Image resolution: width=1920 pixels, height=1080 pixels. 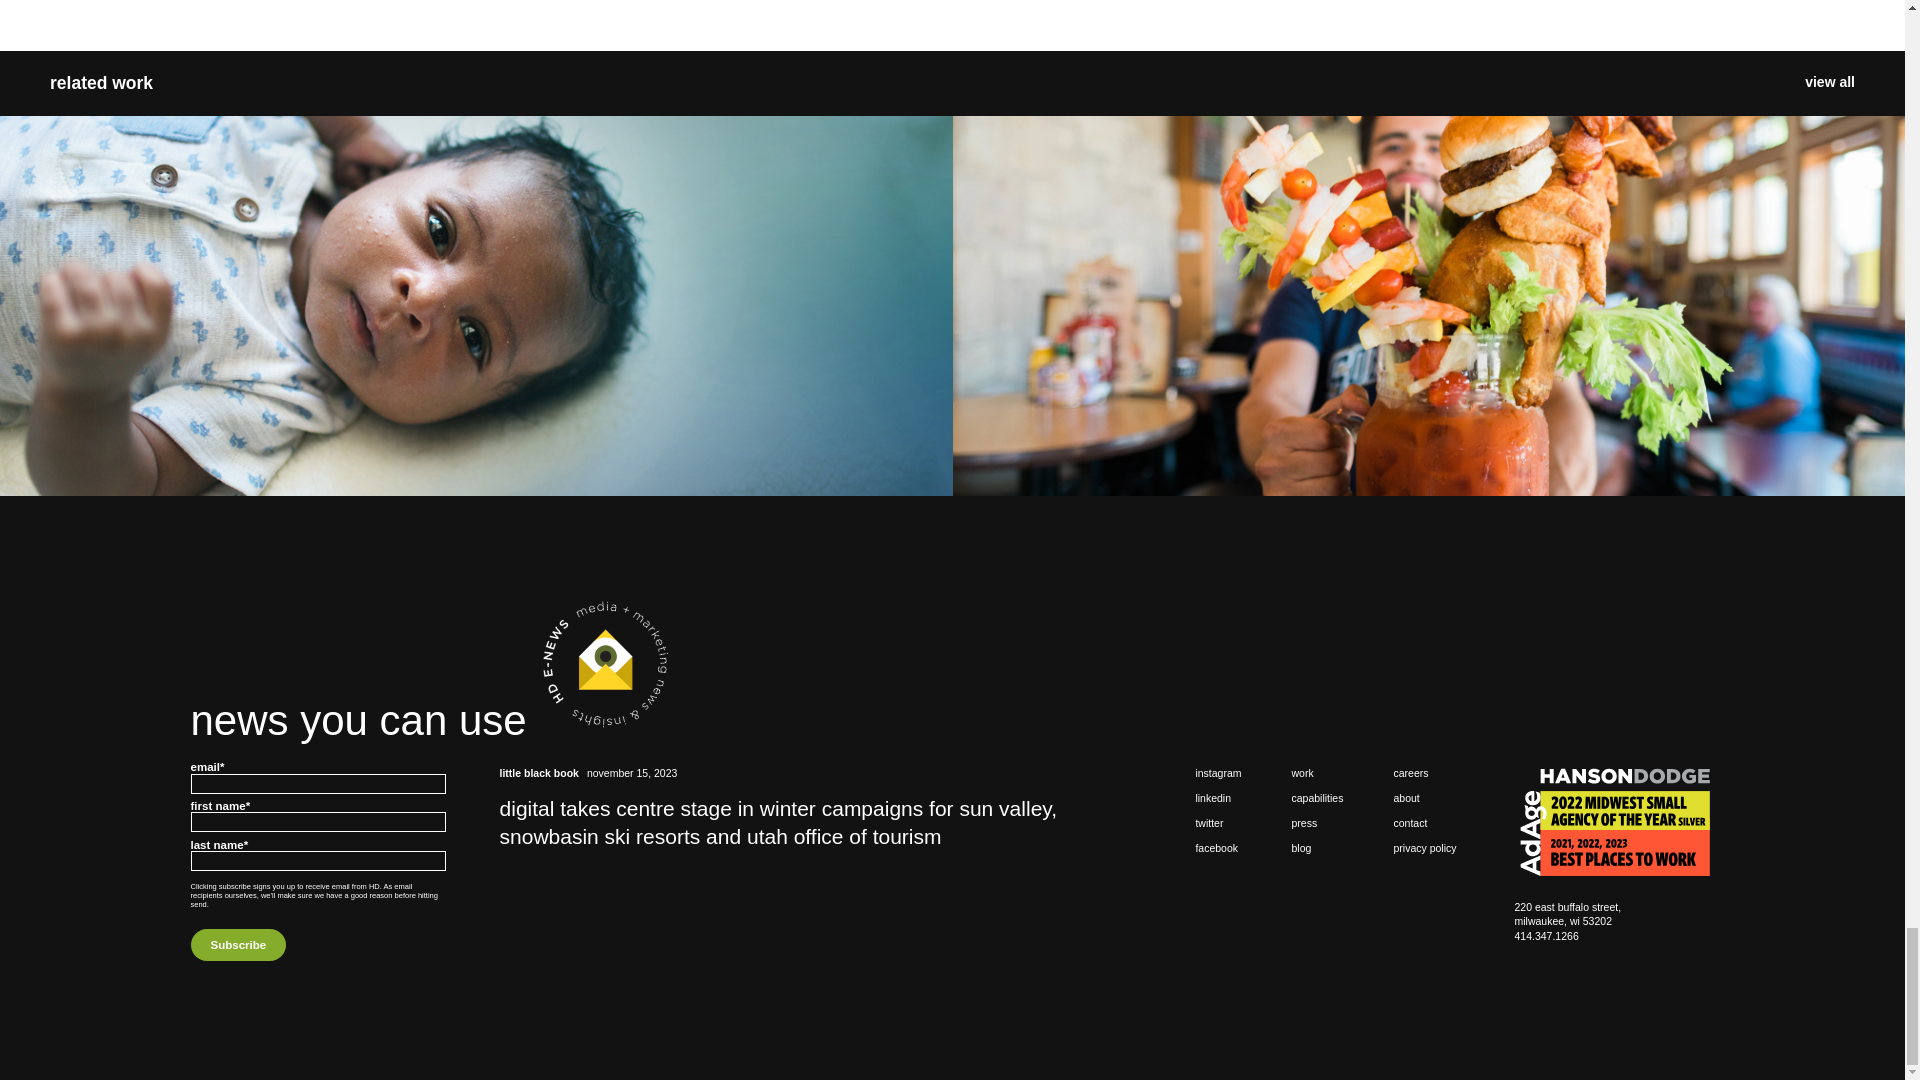 I want to click on instagram, so click(x=1217, y=772).